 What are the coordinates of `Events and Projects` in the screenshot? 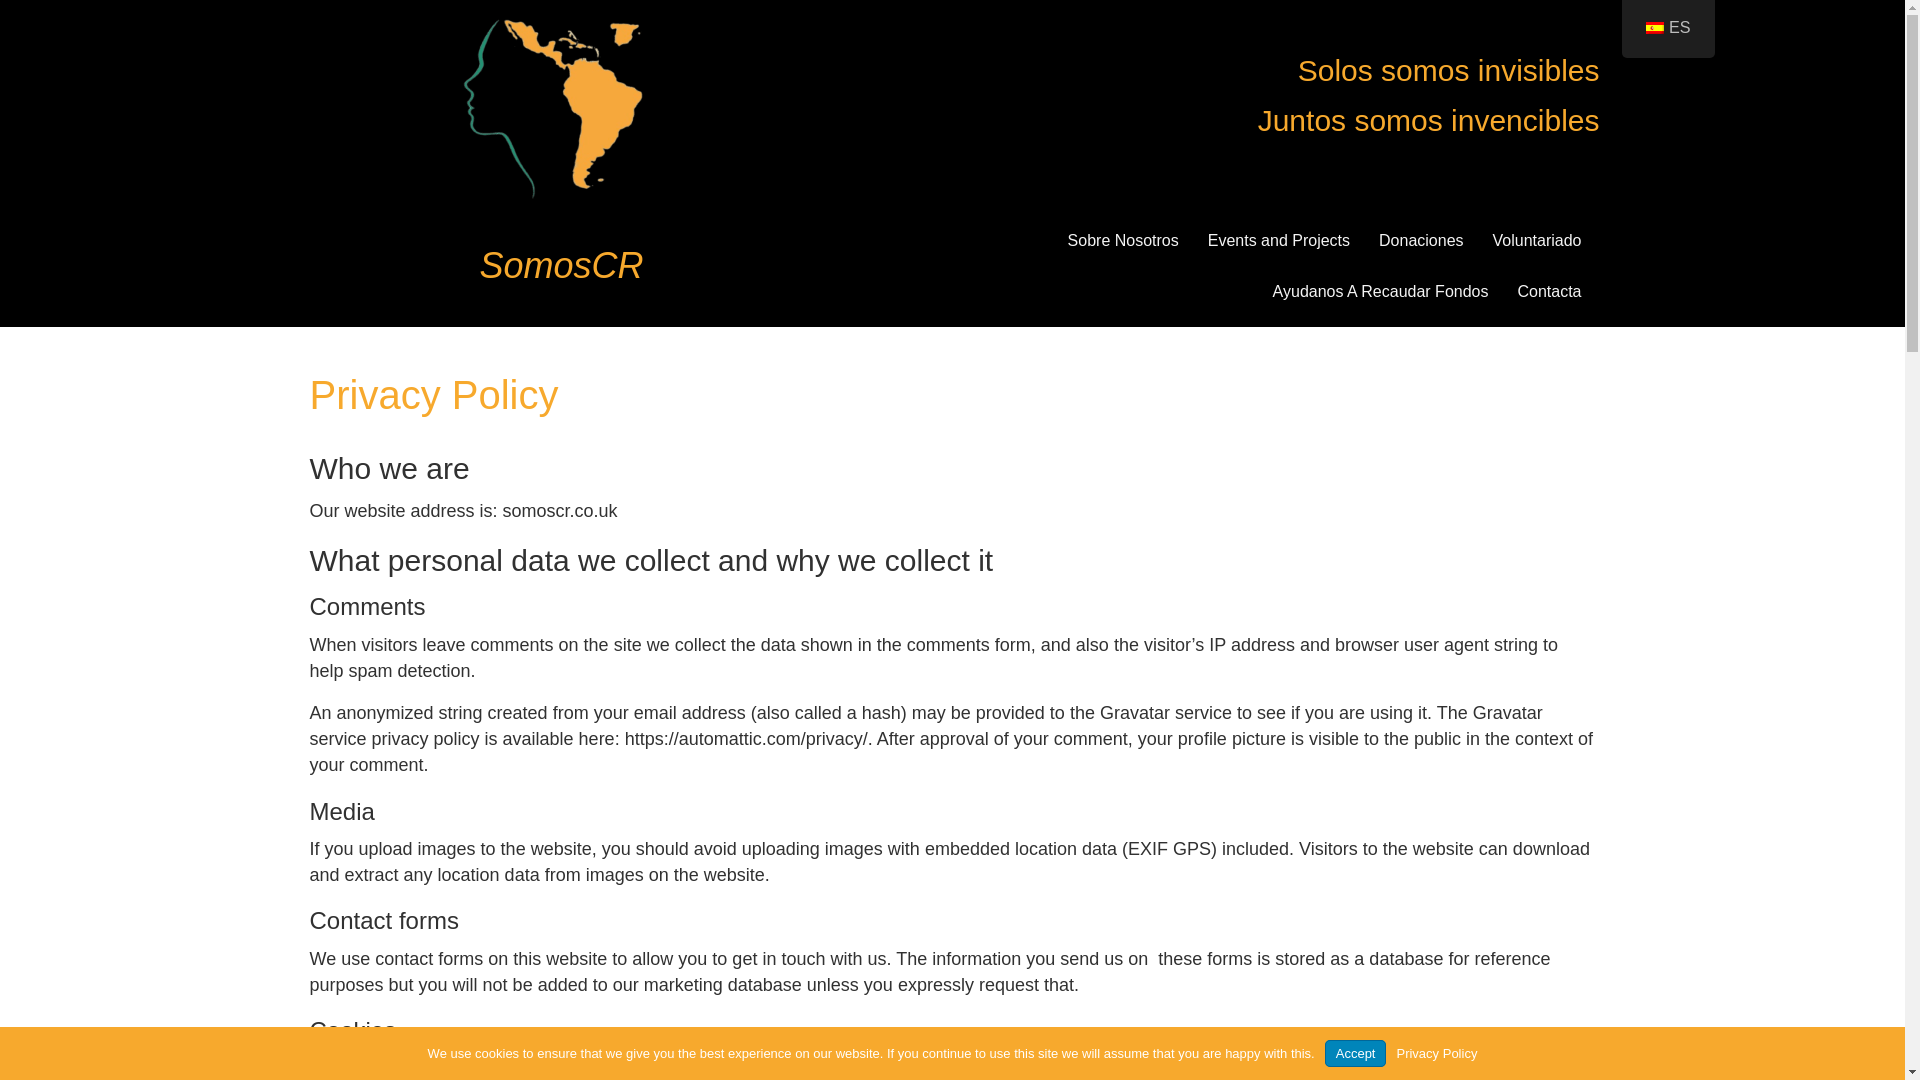 It's located at (1278, 240).